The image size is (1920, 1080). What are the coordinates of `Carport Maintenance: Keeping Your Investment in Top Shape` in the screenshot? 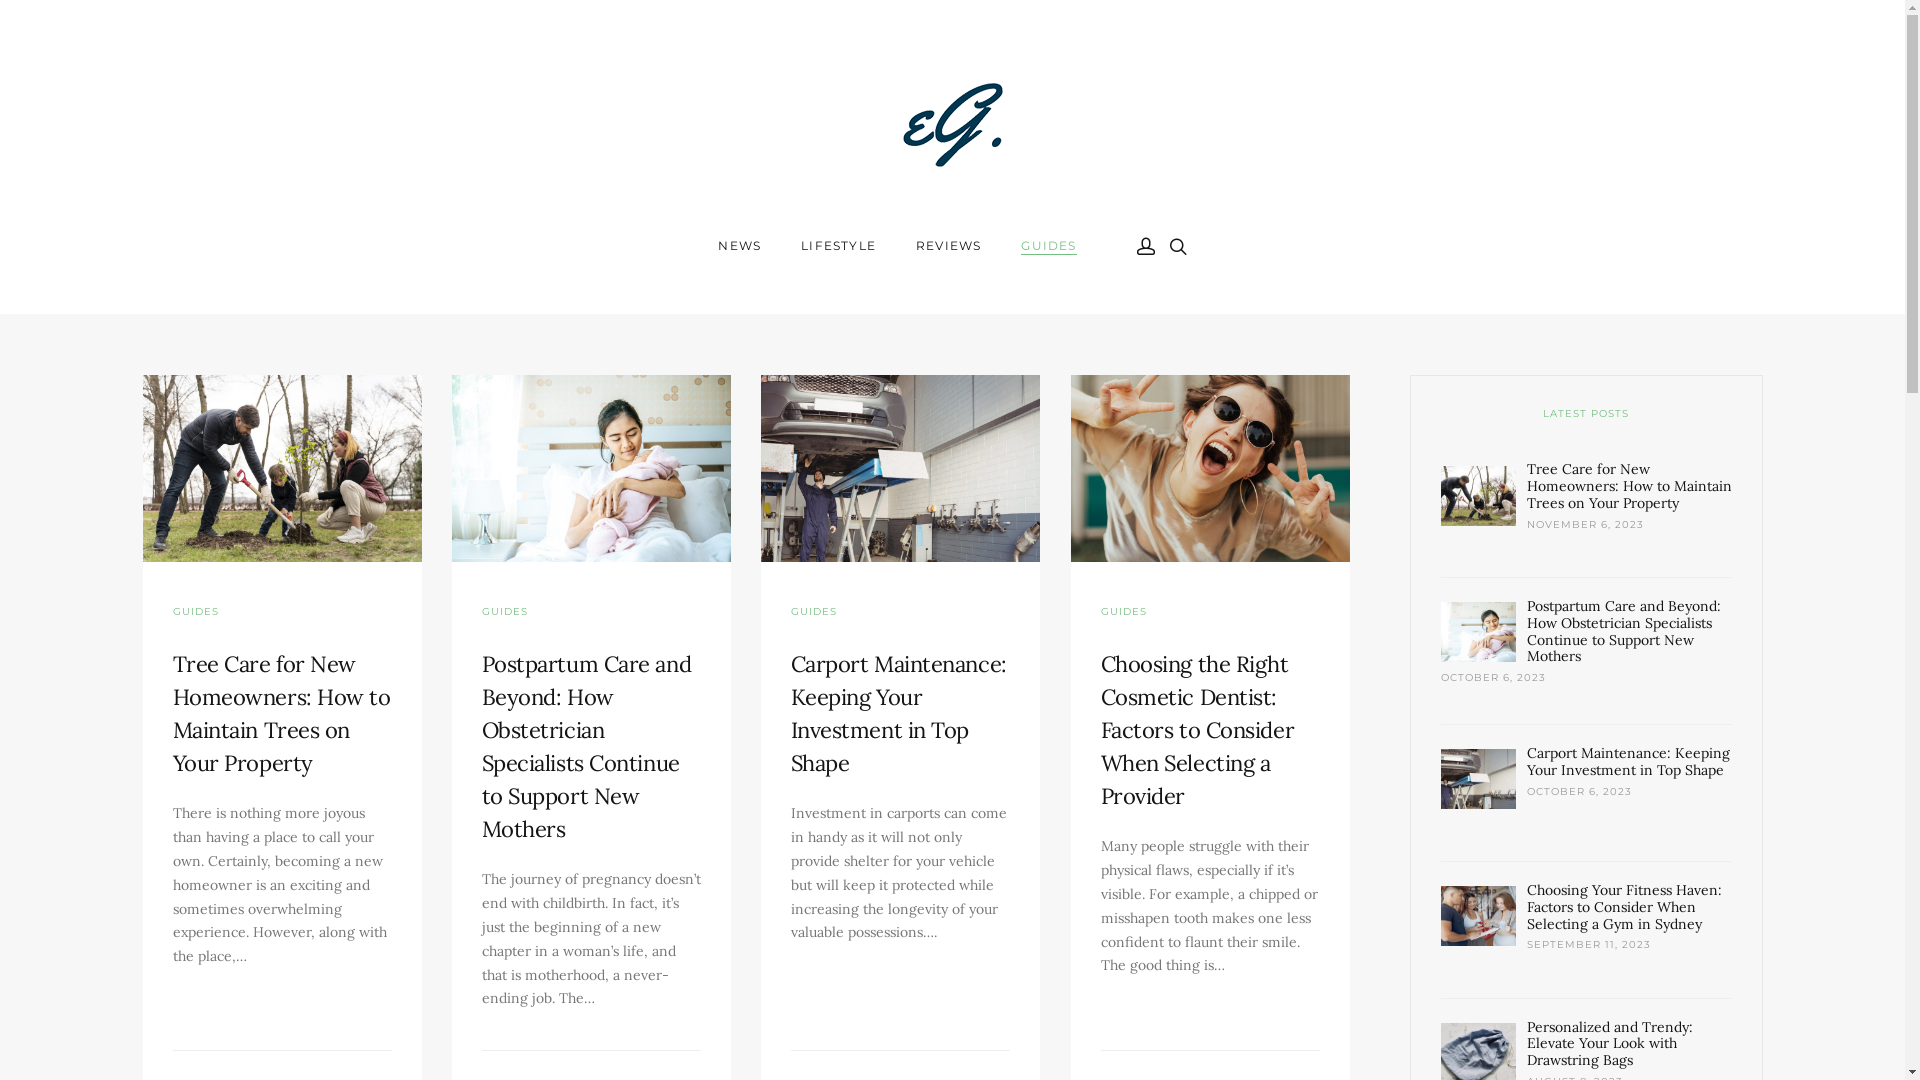 It's located at (900, 468).